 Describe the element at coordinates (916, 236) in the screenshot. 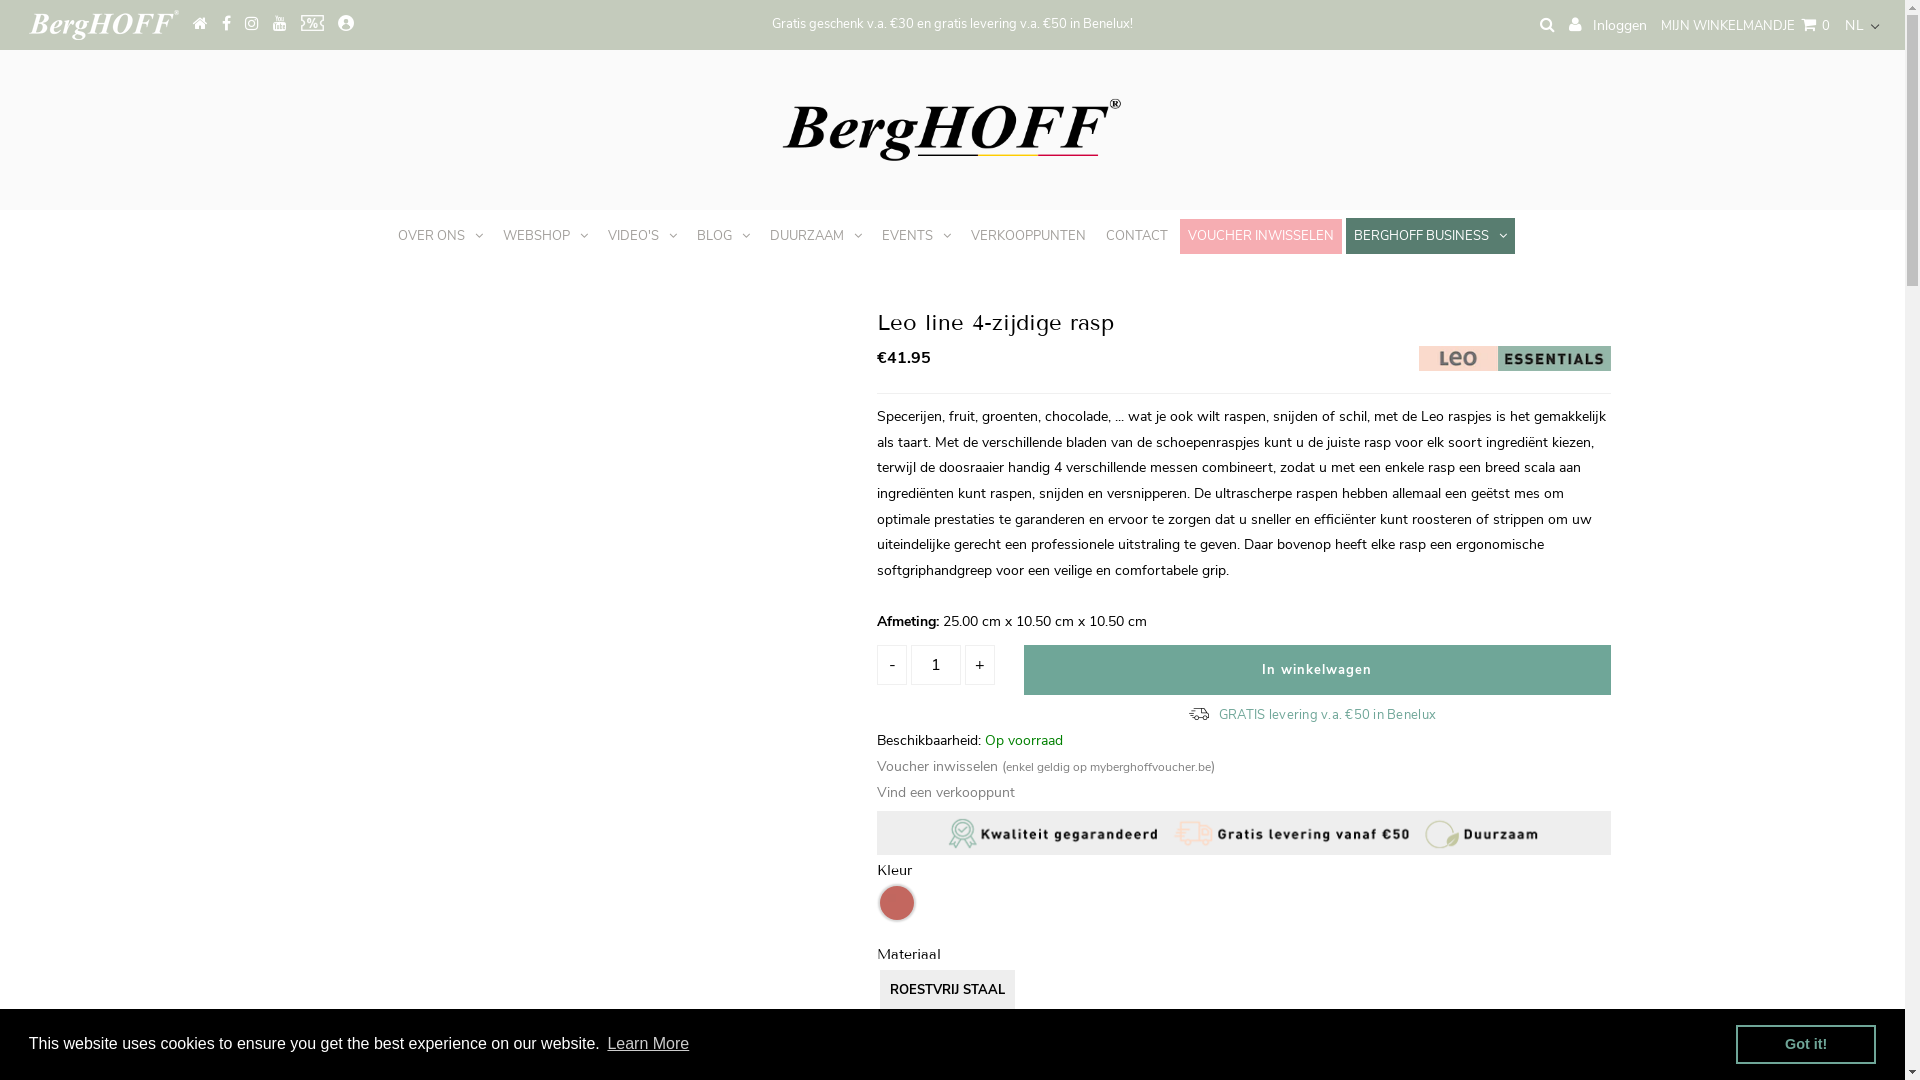

I see `EVENTS` at that location.